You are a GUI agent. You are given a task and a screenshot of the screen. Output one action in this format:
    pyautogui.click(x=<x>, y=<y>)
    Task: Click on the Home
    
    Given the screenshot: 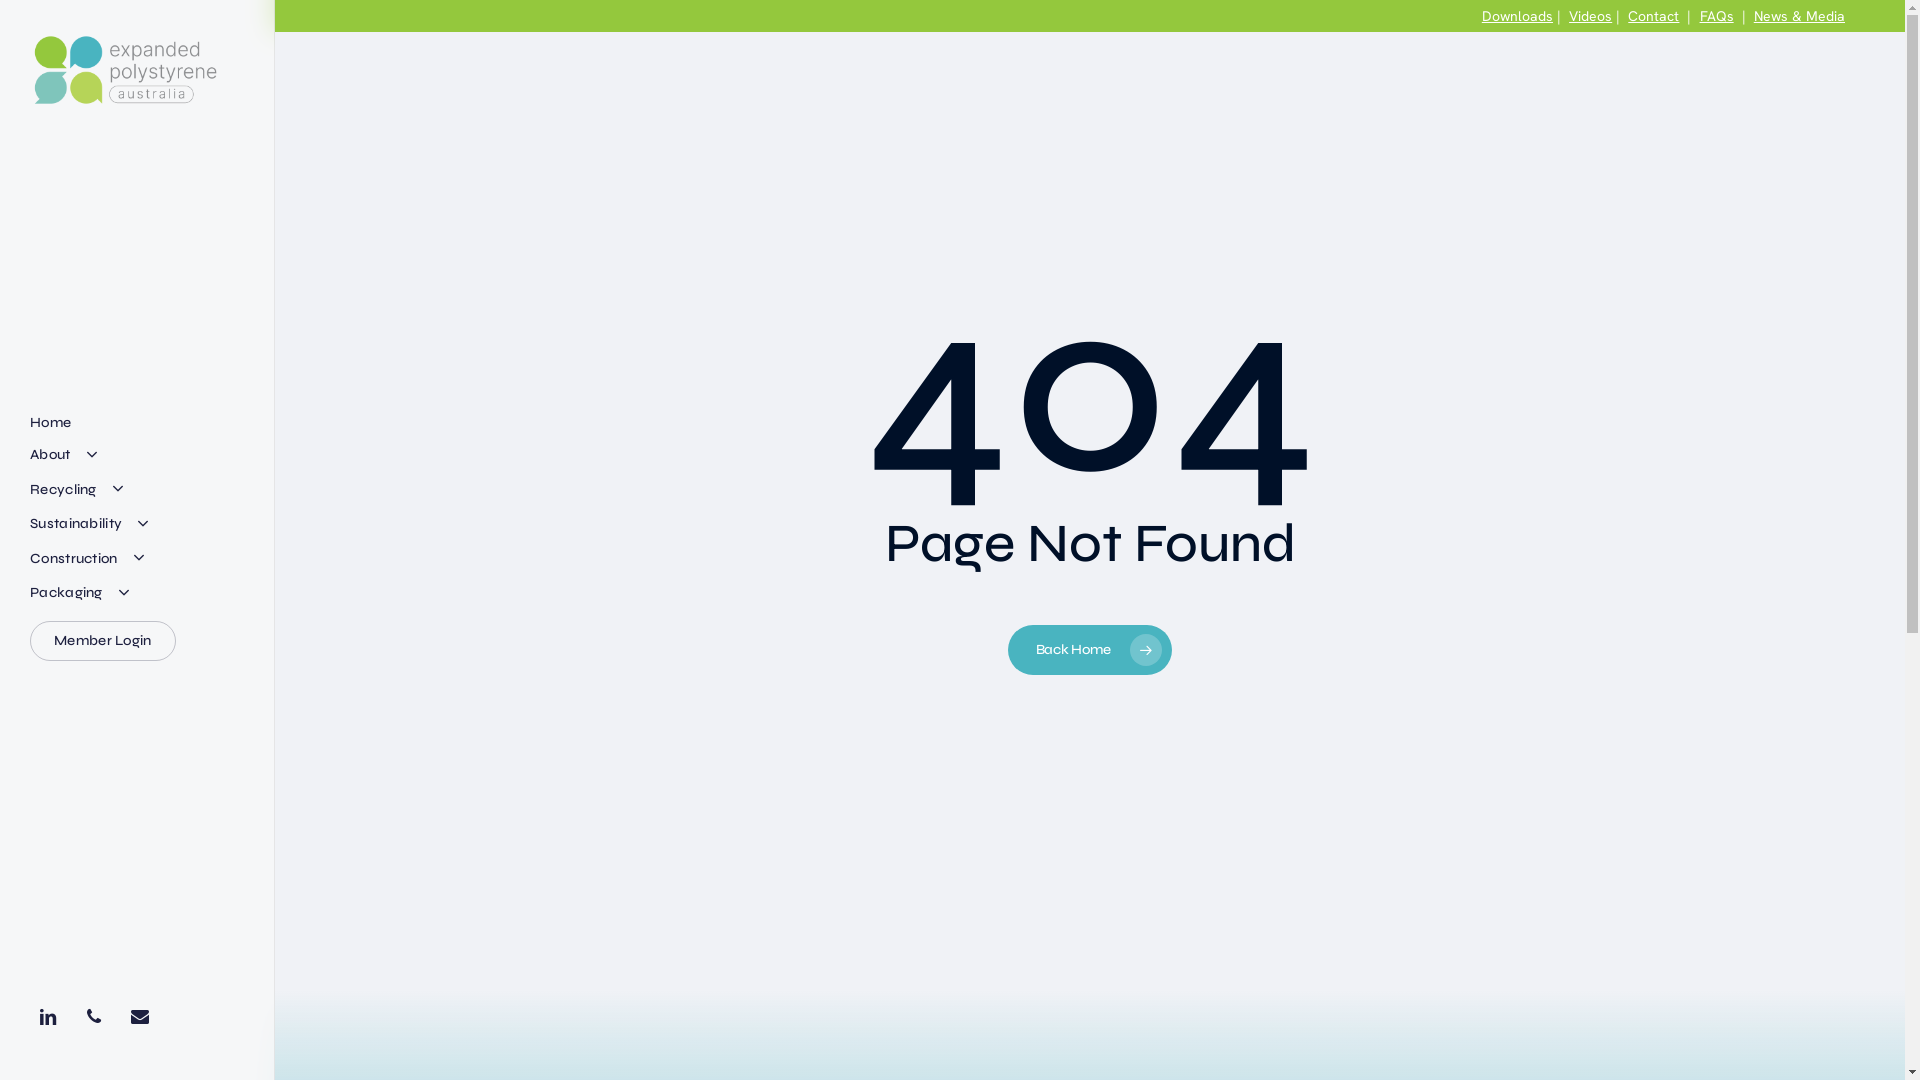 What is the action you would take?
    pyautogui.click(x=50, y=423)
    